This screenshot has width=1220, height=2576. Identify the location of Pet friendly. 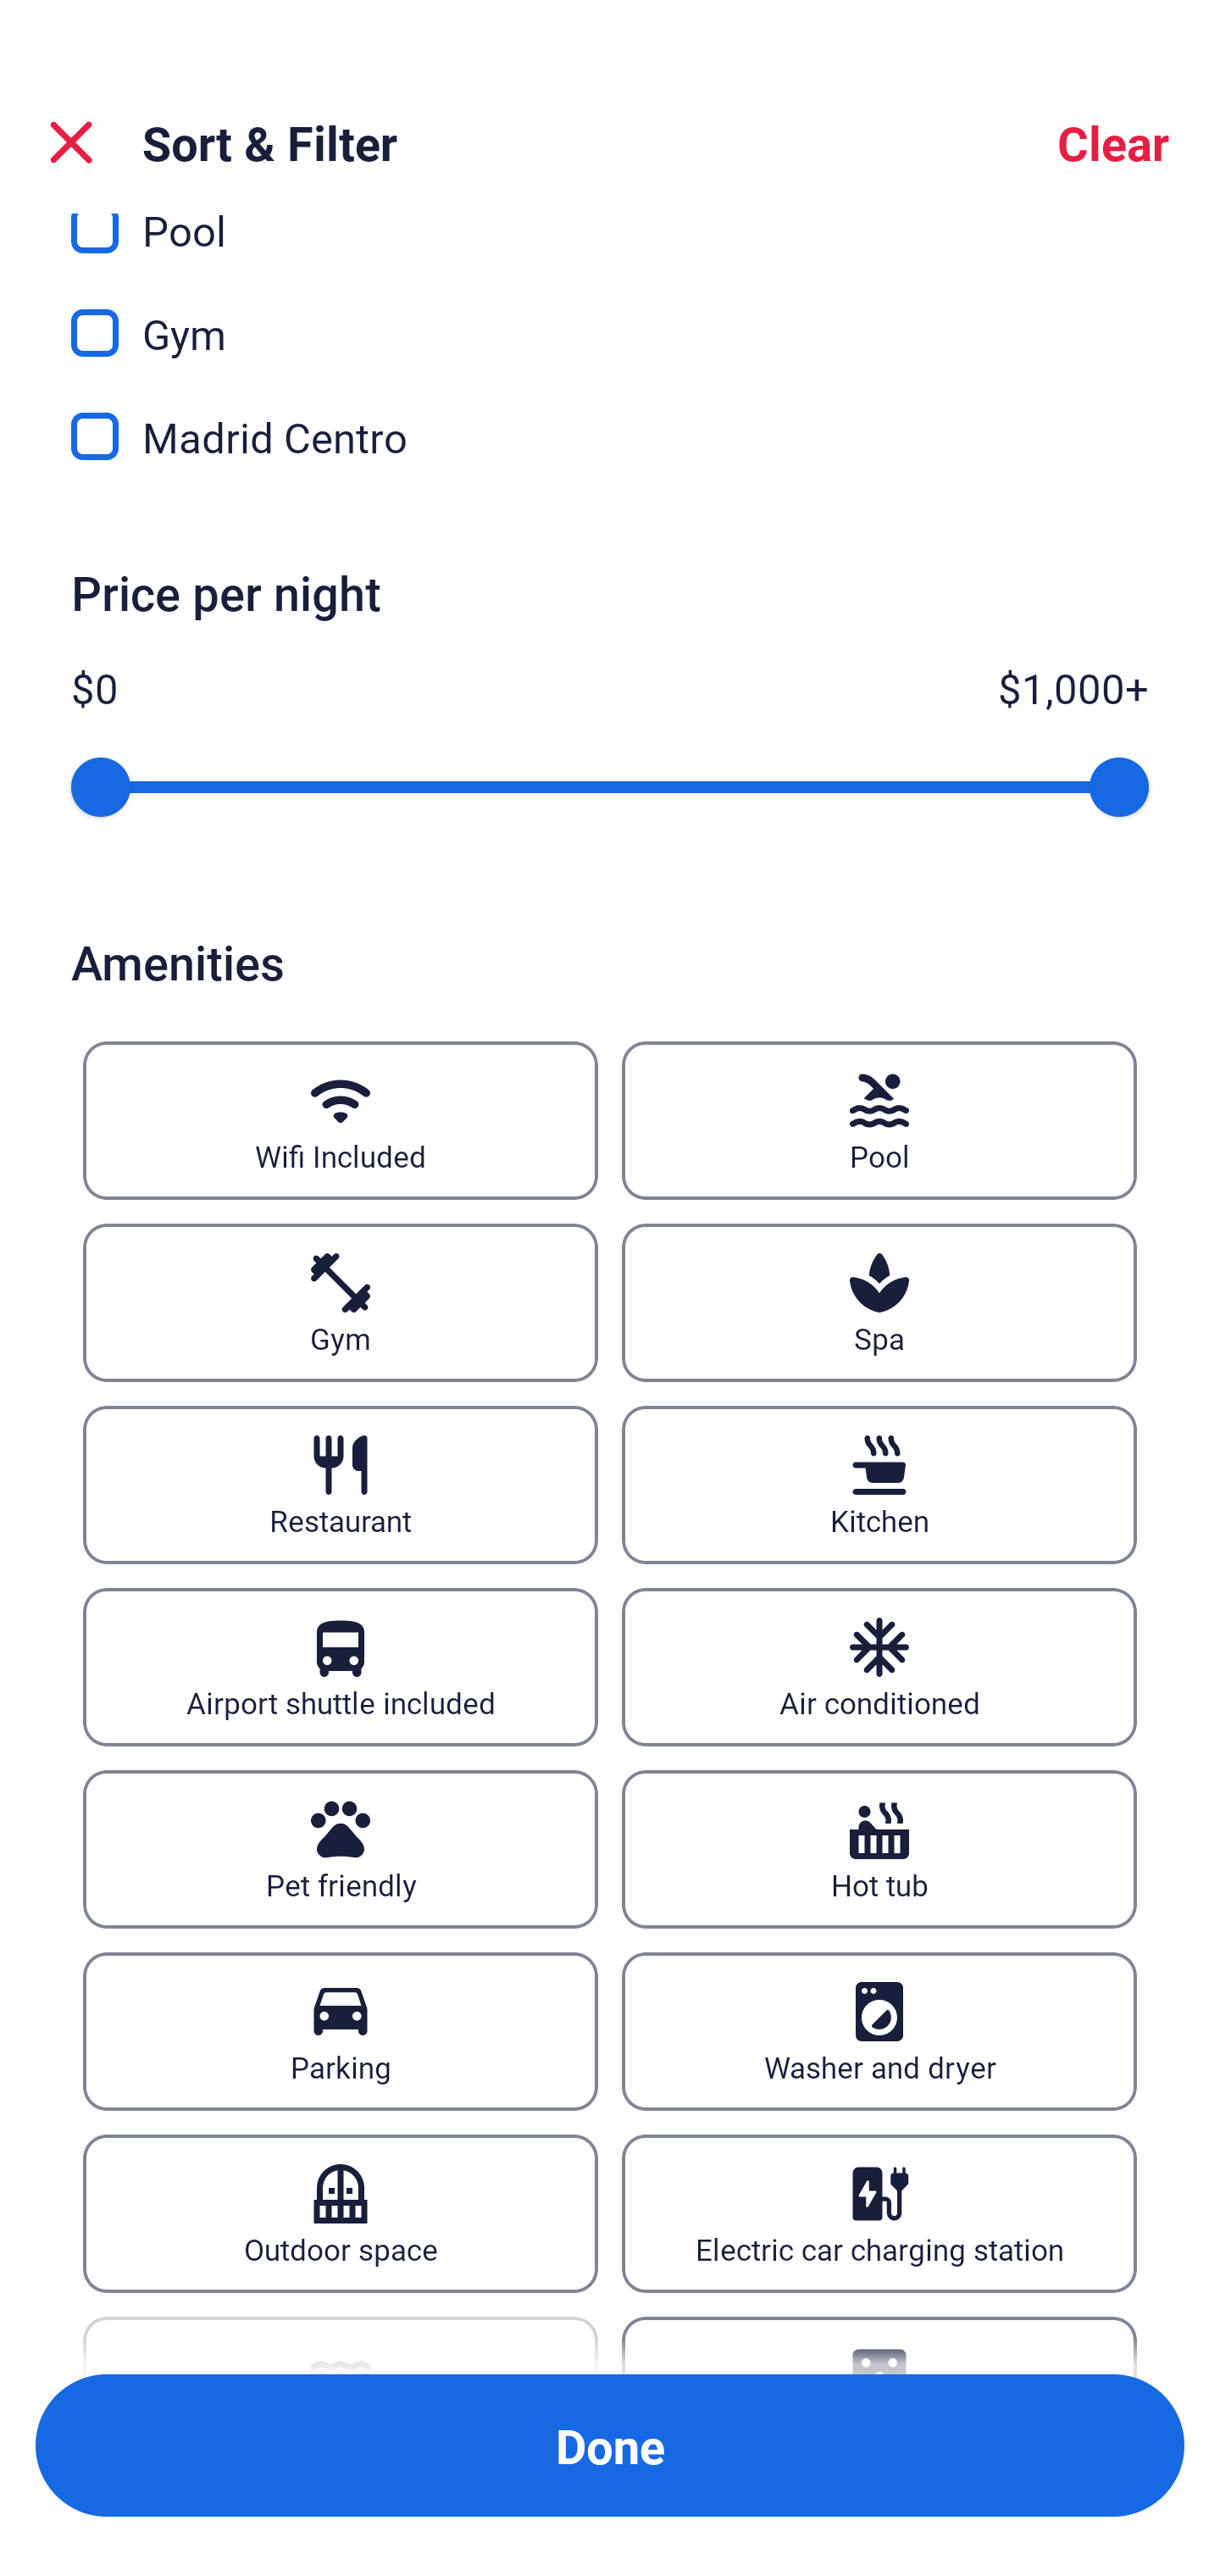
(340, 1849).